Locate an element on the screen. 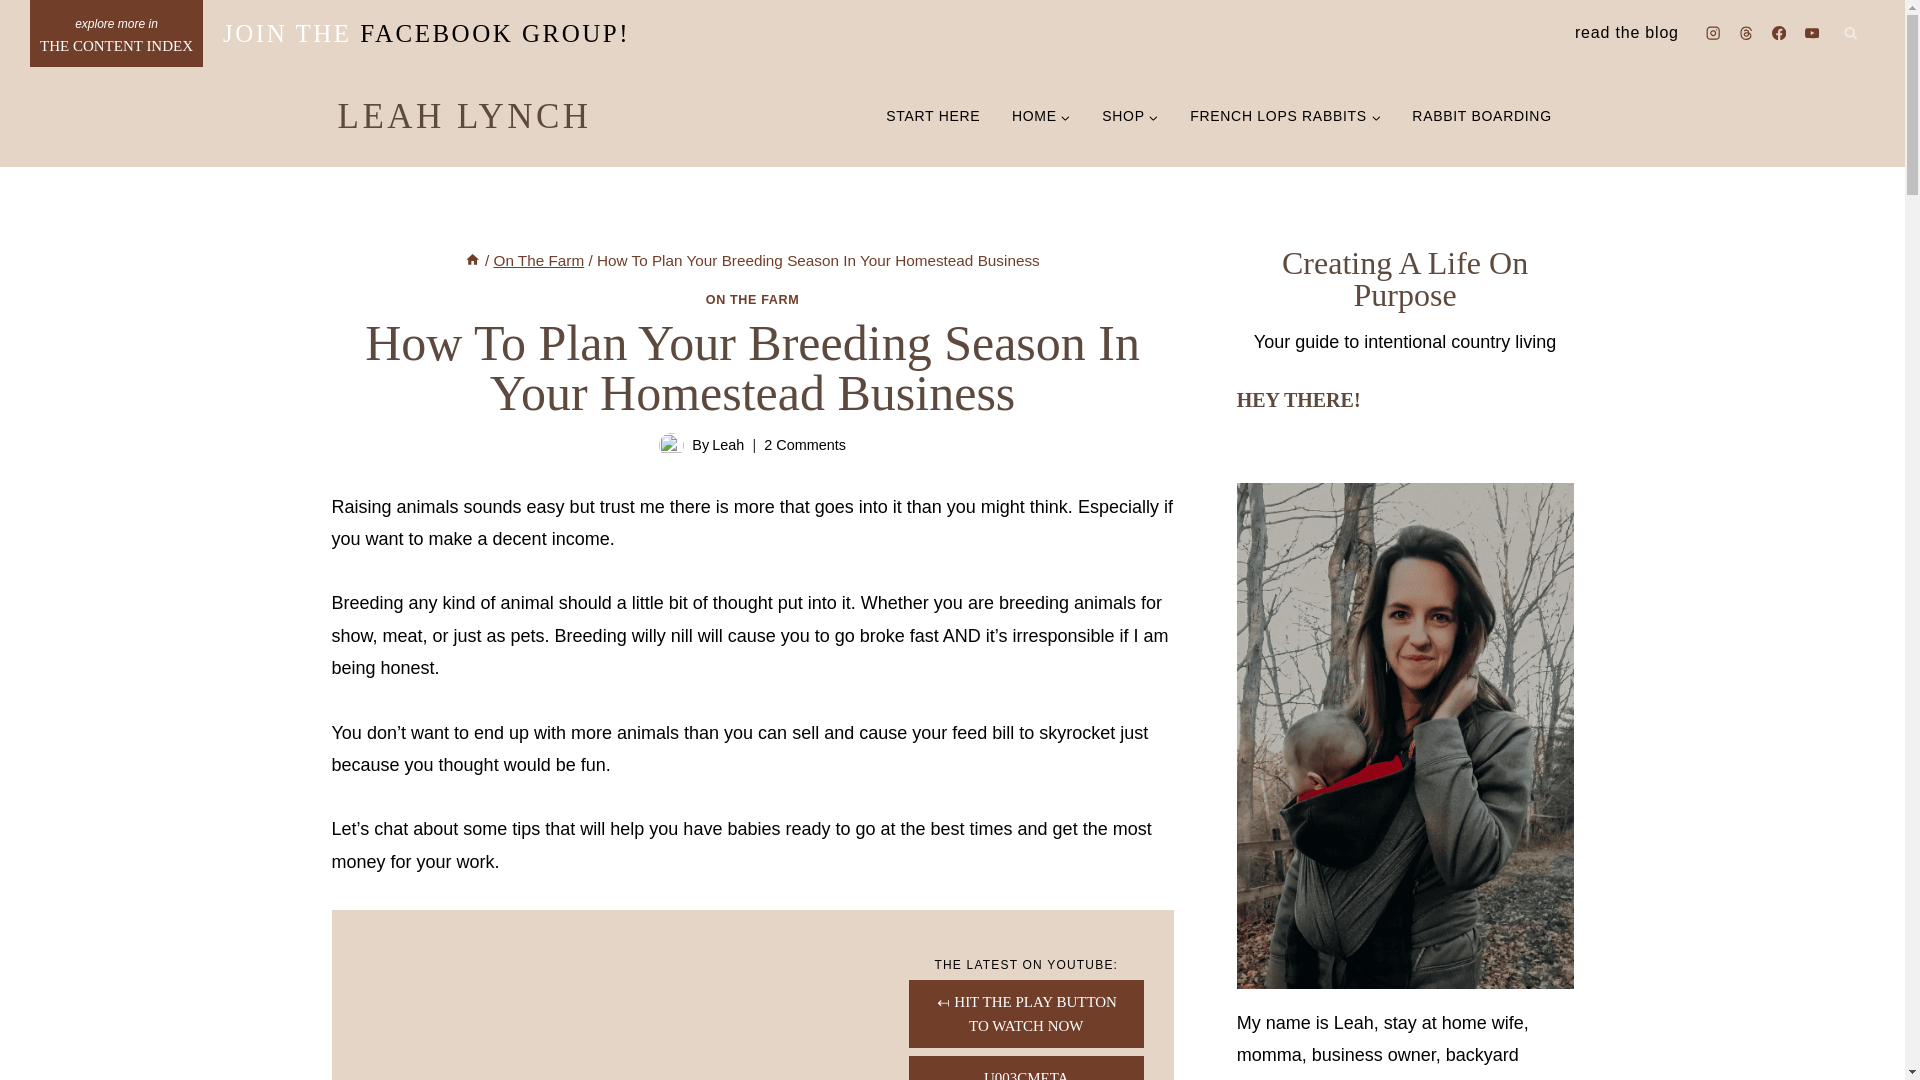 Image resolution: width=1920 pixels, height=1080 pixels. SHOP is located at coordinates (1130, 116).